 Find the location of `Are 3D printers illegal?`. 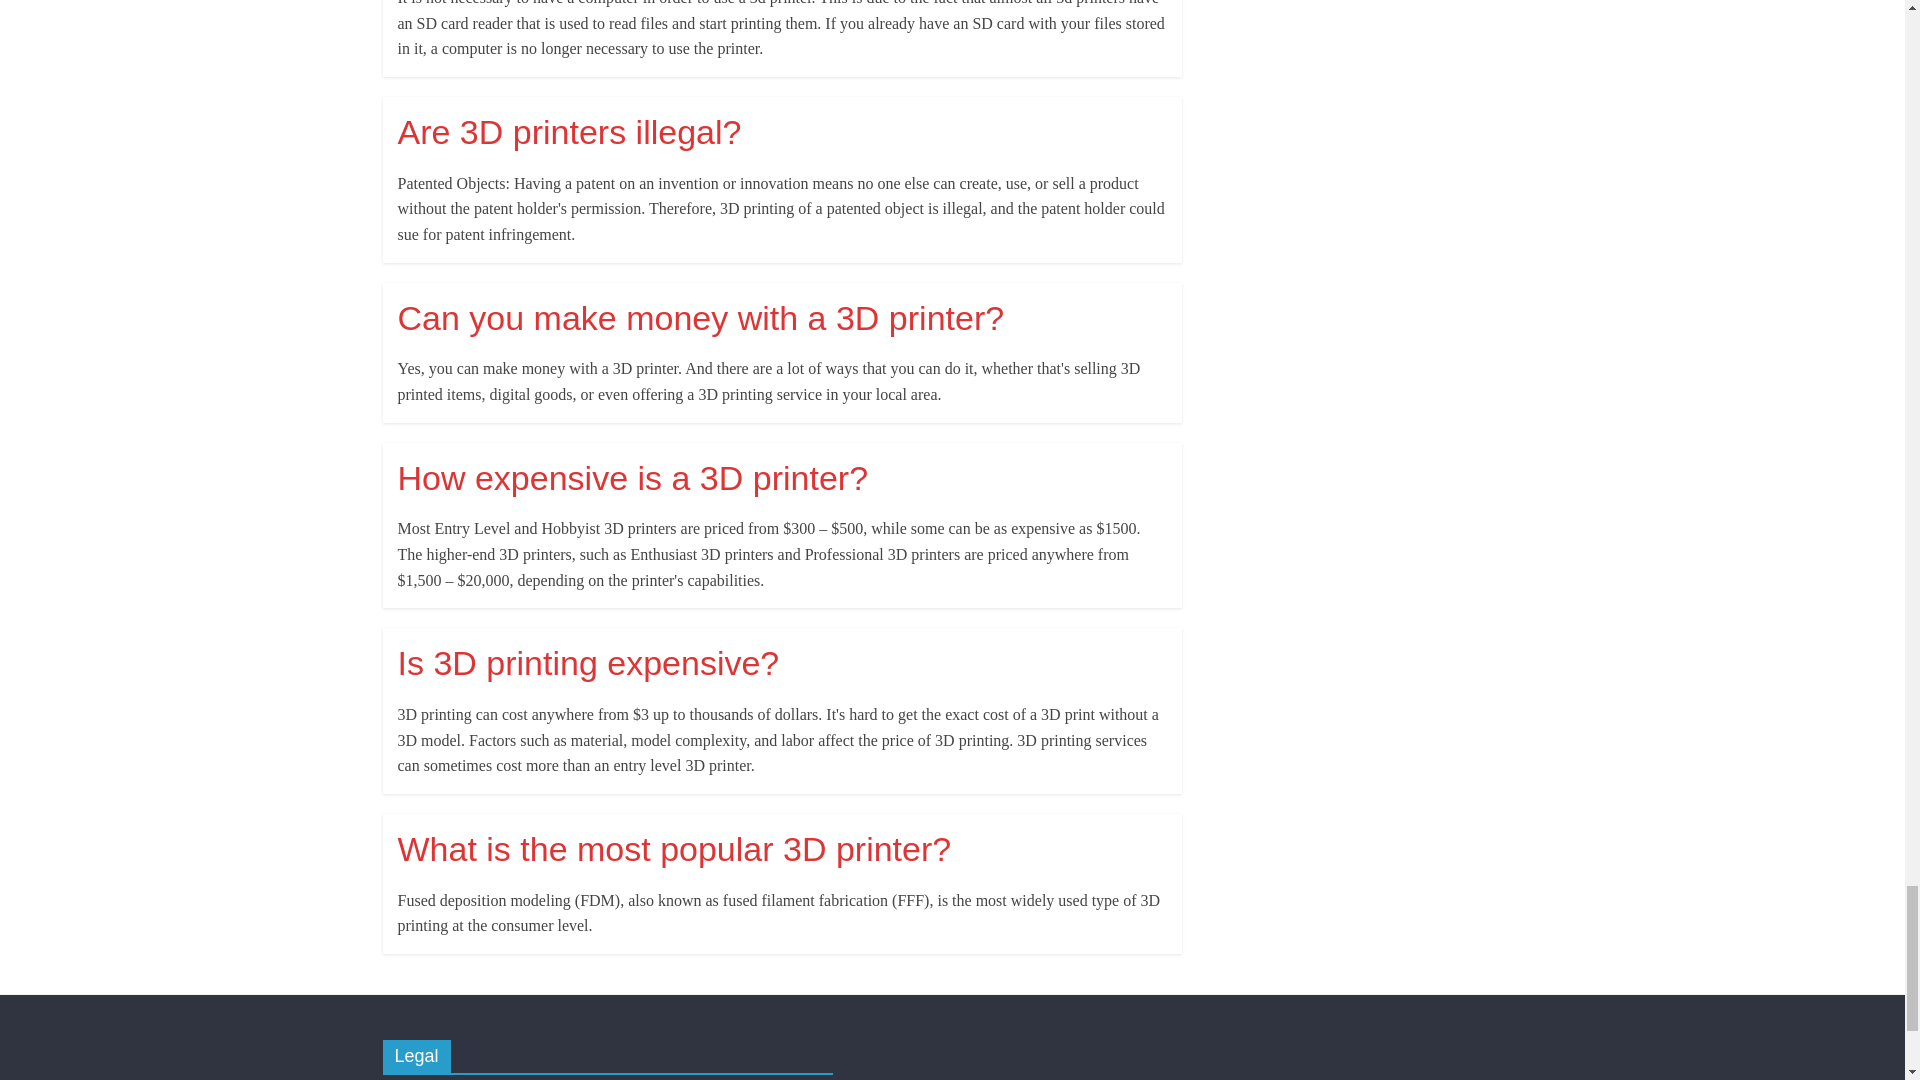

Are 3D printers illegal? is located at coordinates (569, 132).